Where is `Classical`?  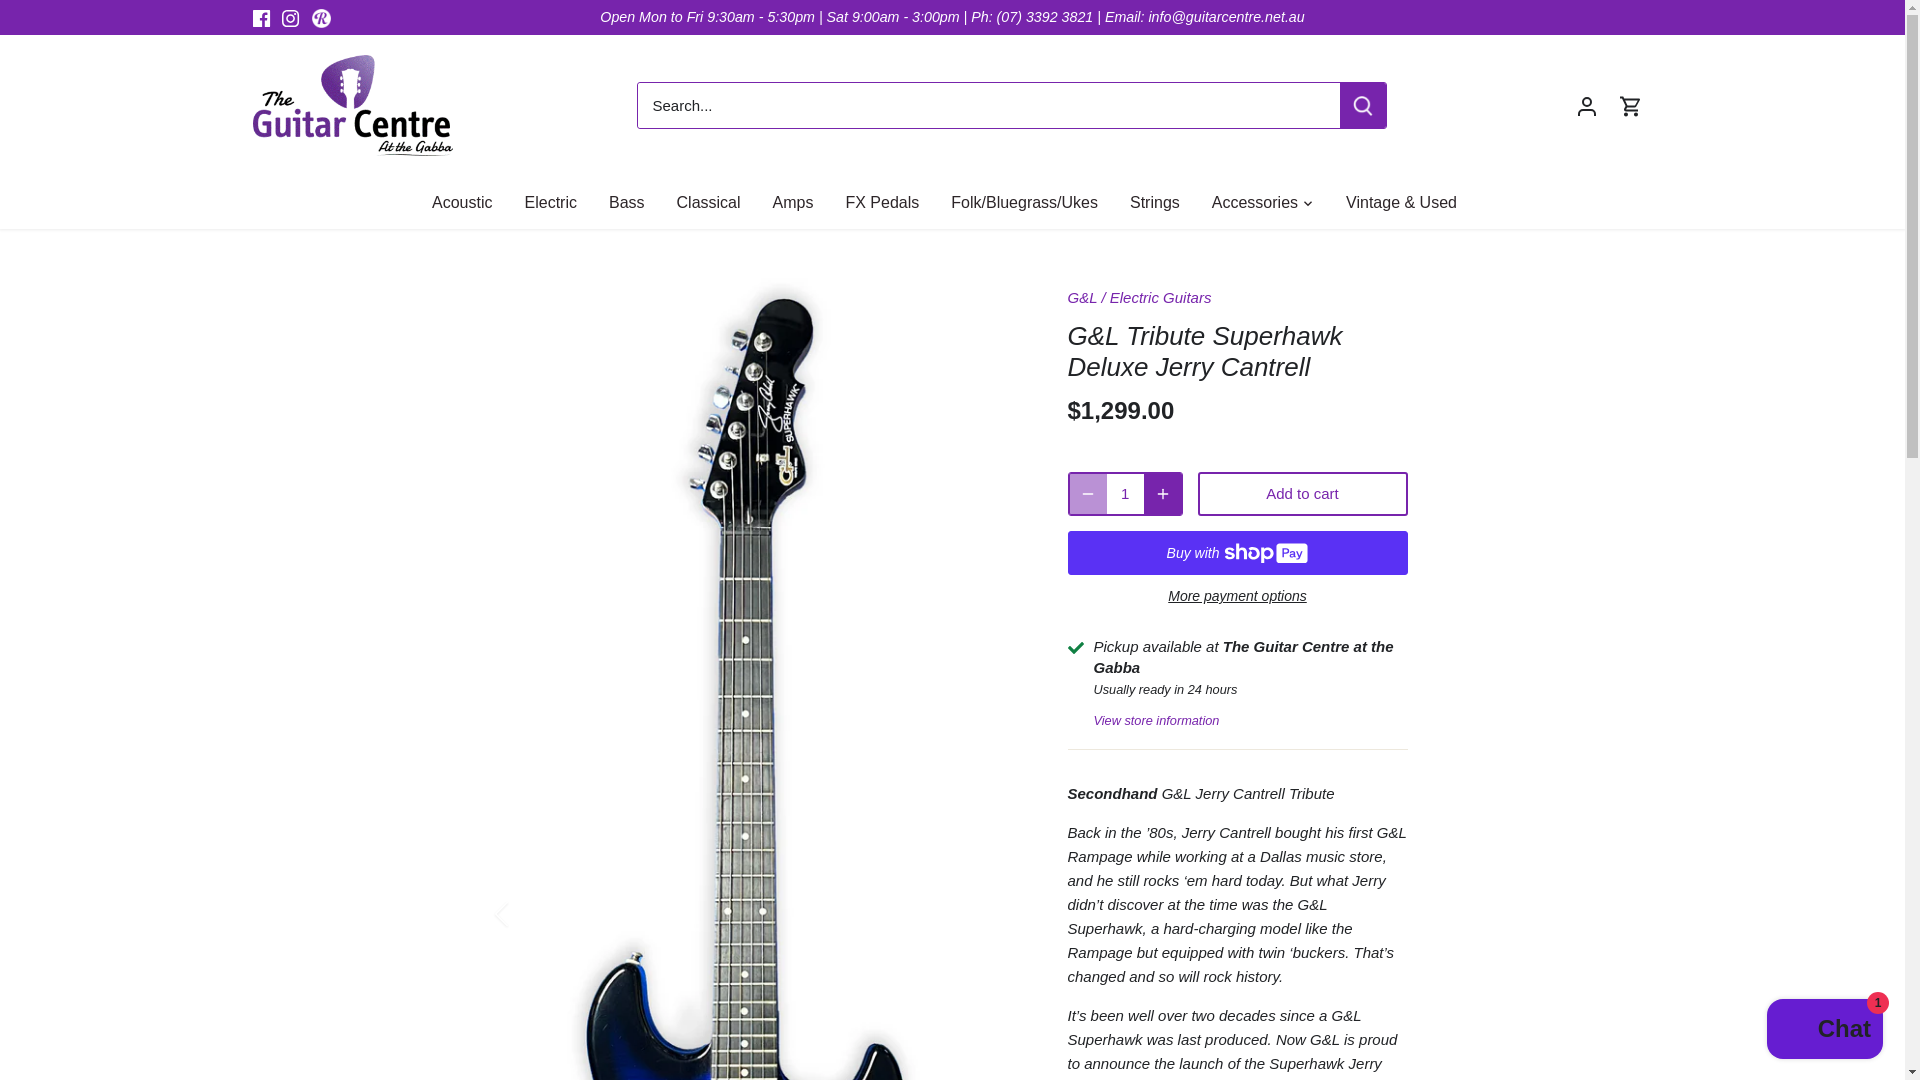 Classical is located at coordinates (708, 202).